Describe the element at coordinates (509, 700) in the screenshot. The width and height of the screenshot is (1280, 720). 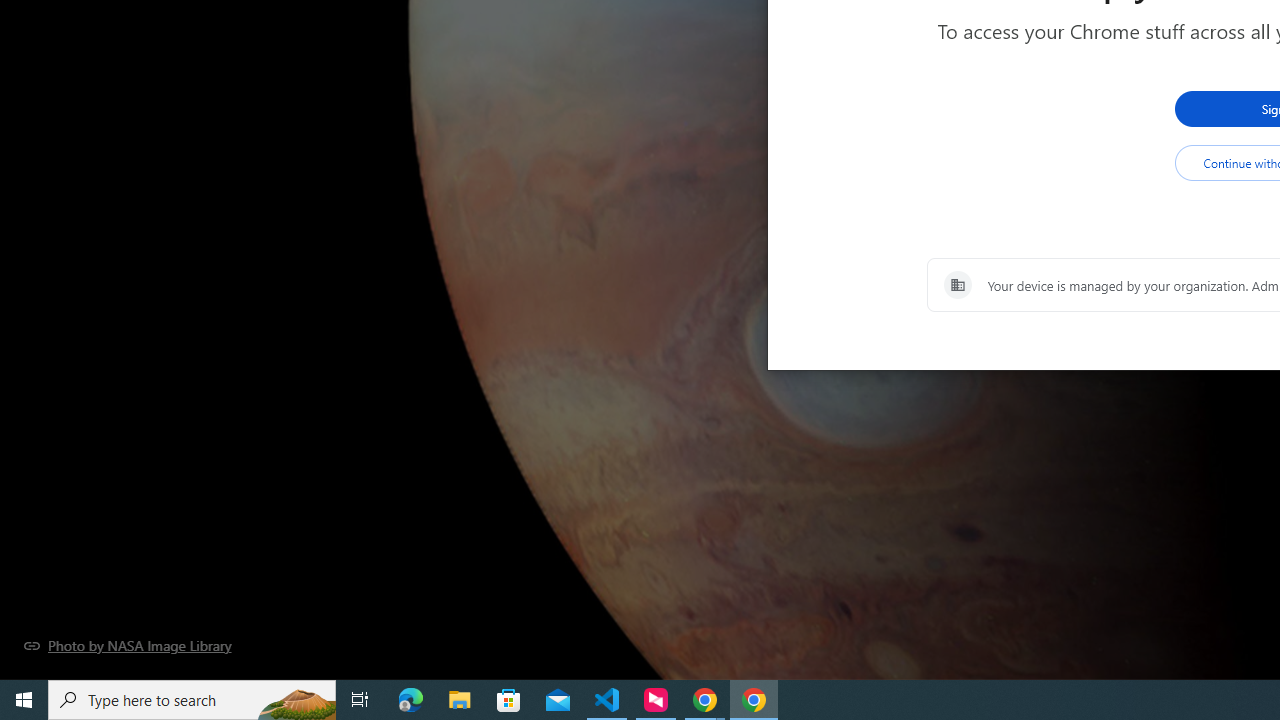
I see `Microsoft Store` at that location.